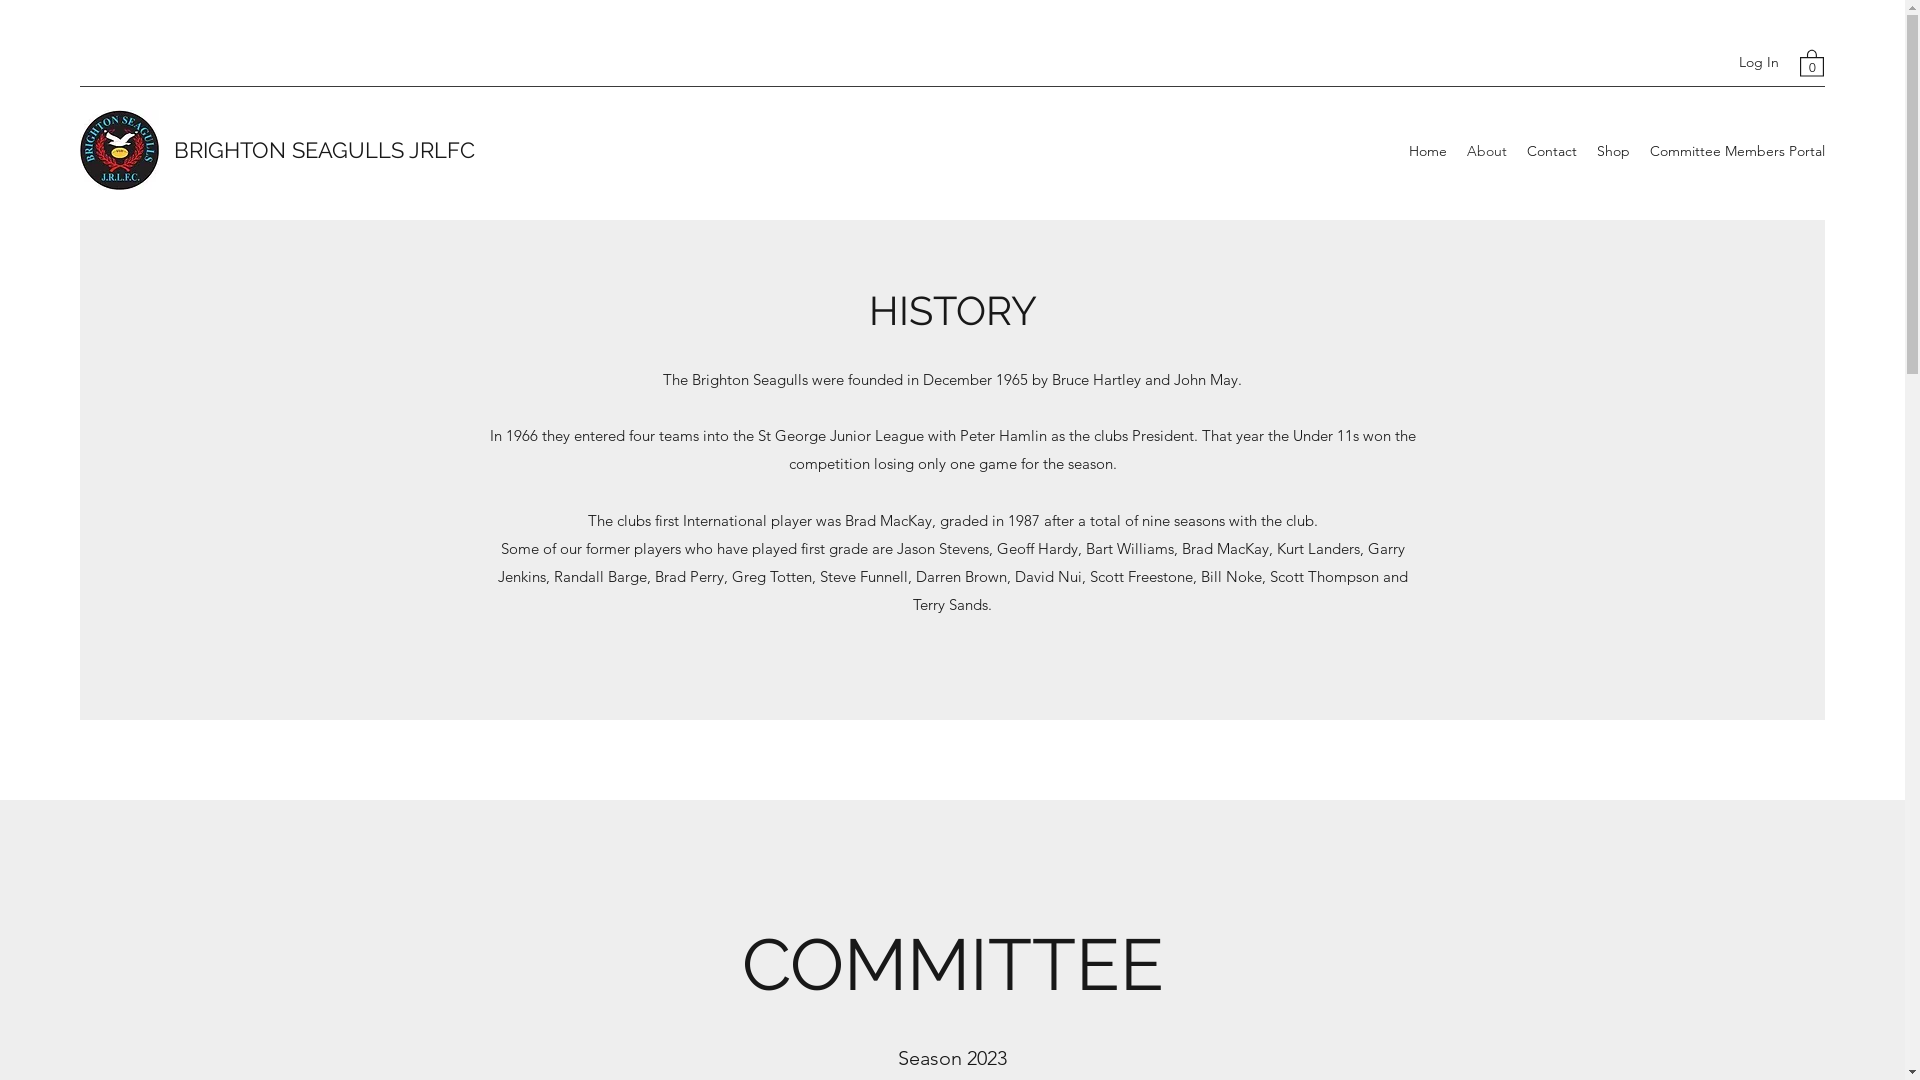  What do you see at coordinates (1812, 62) in the screenshot?
I see `0` at bounding box center [1812, 62].